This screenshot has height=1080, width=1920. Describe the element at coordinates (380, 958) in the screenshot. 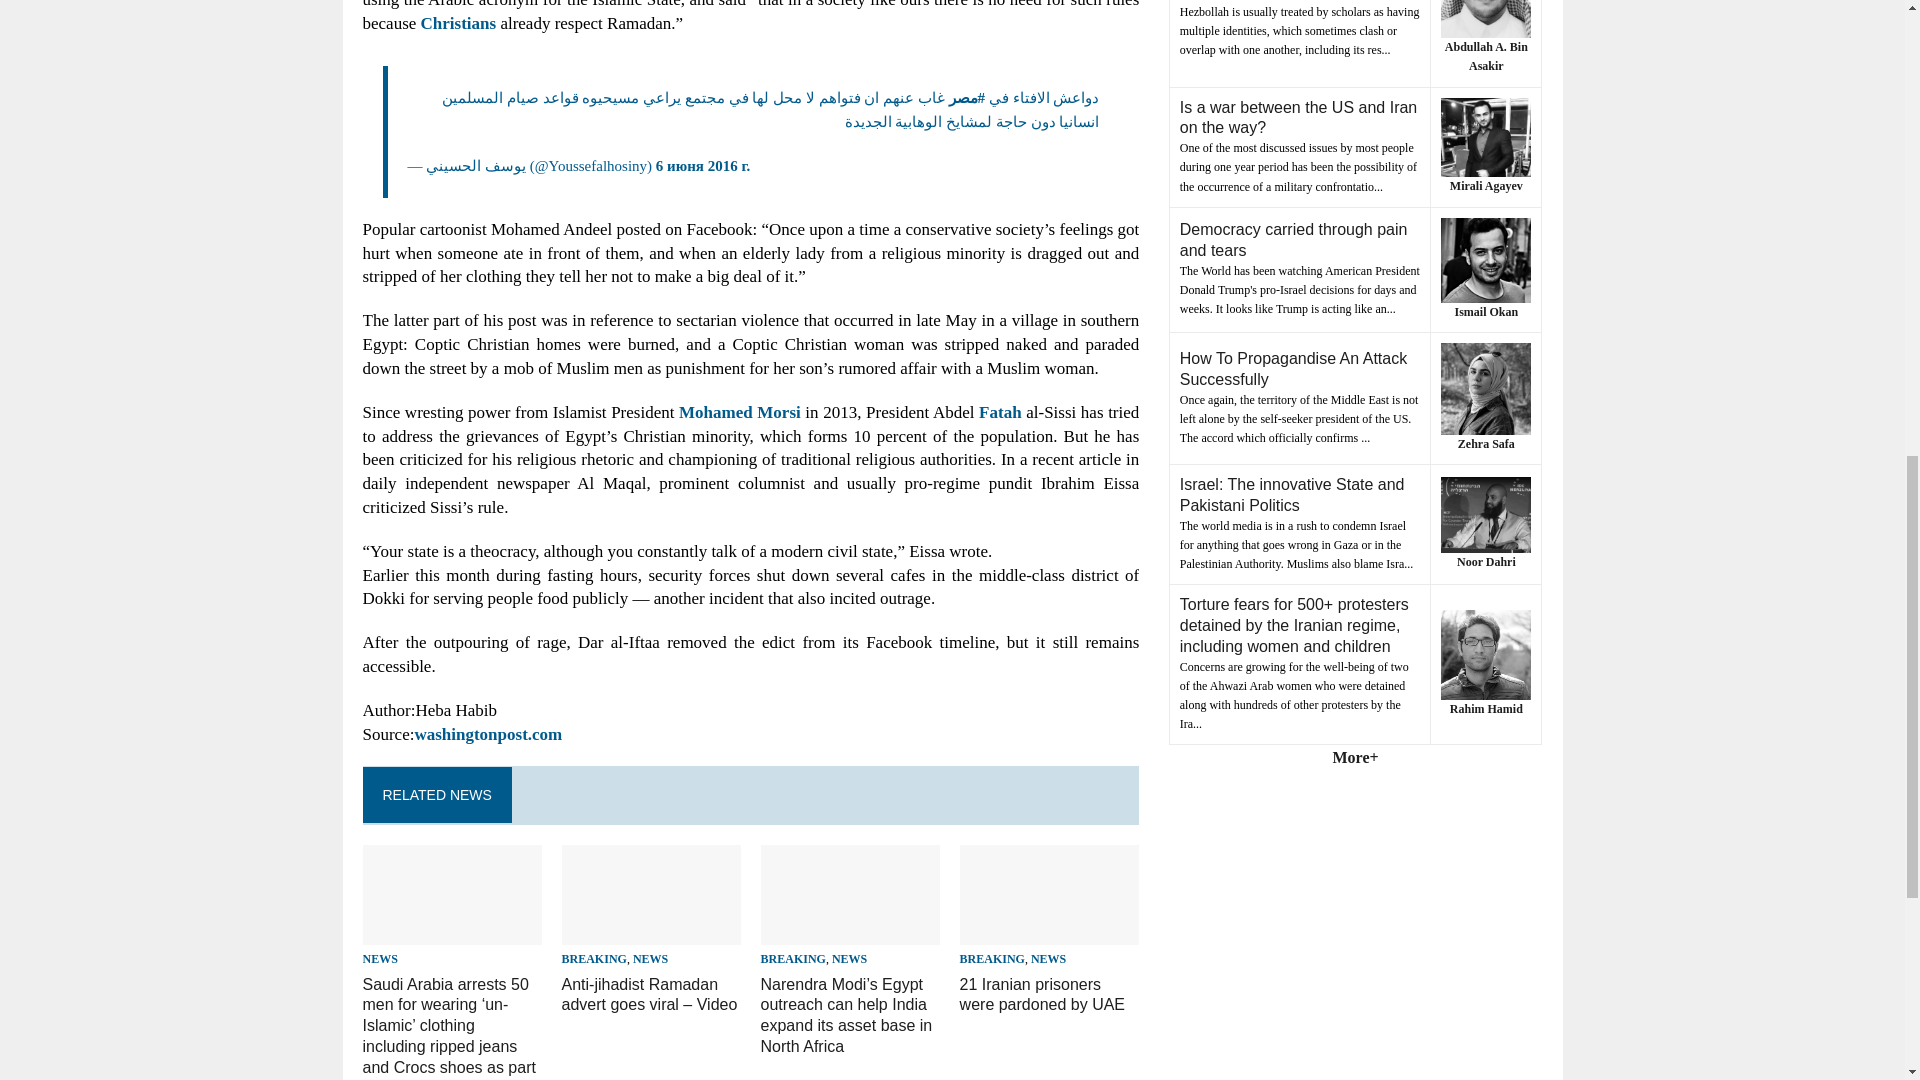

I see `NEWS` at that location.